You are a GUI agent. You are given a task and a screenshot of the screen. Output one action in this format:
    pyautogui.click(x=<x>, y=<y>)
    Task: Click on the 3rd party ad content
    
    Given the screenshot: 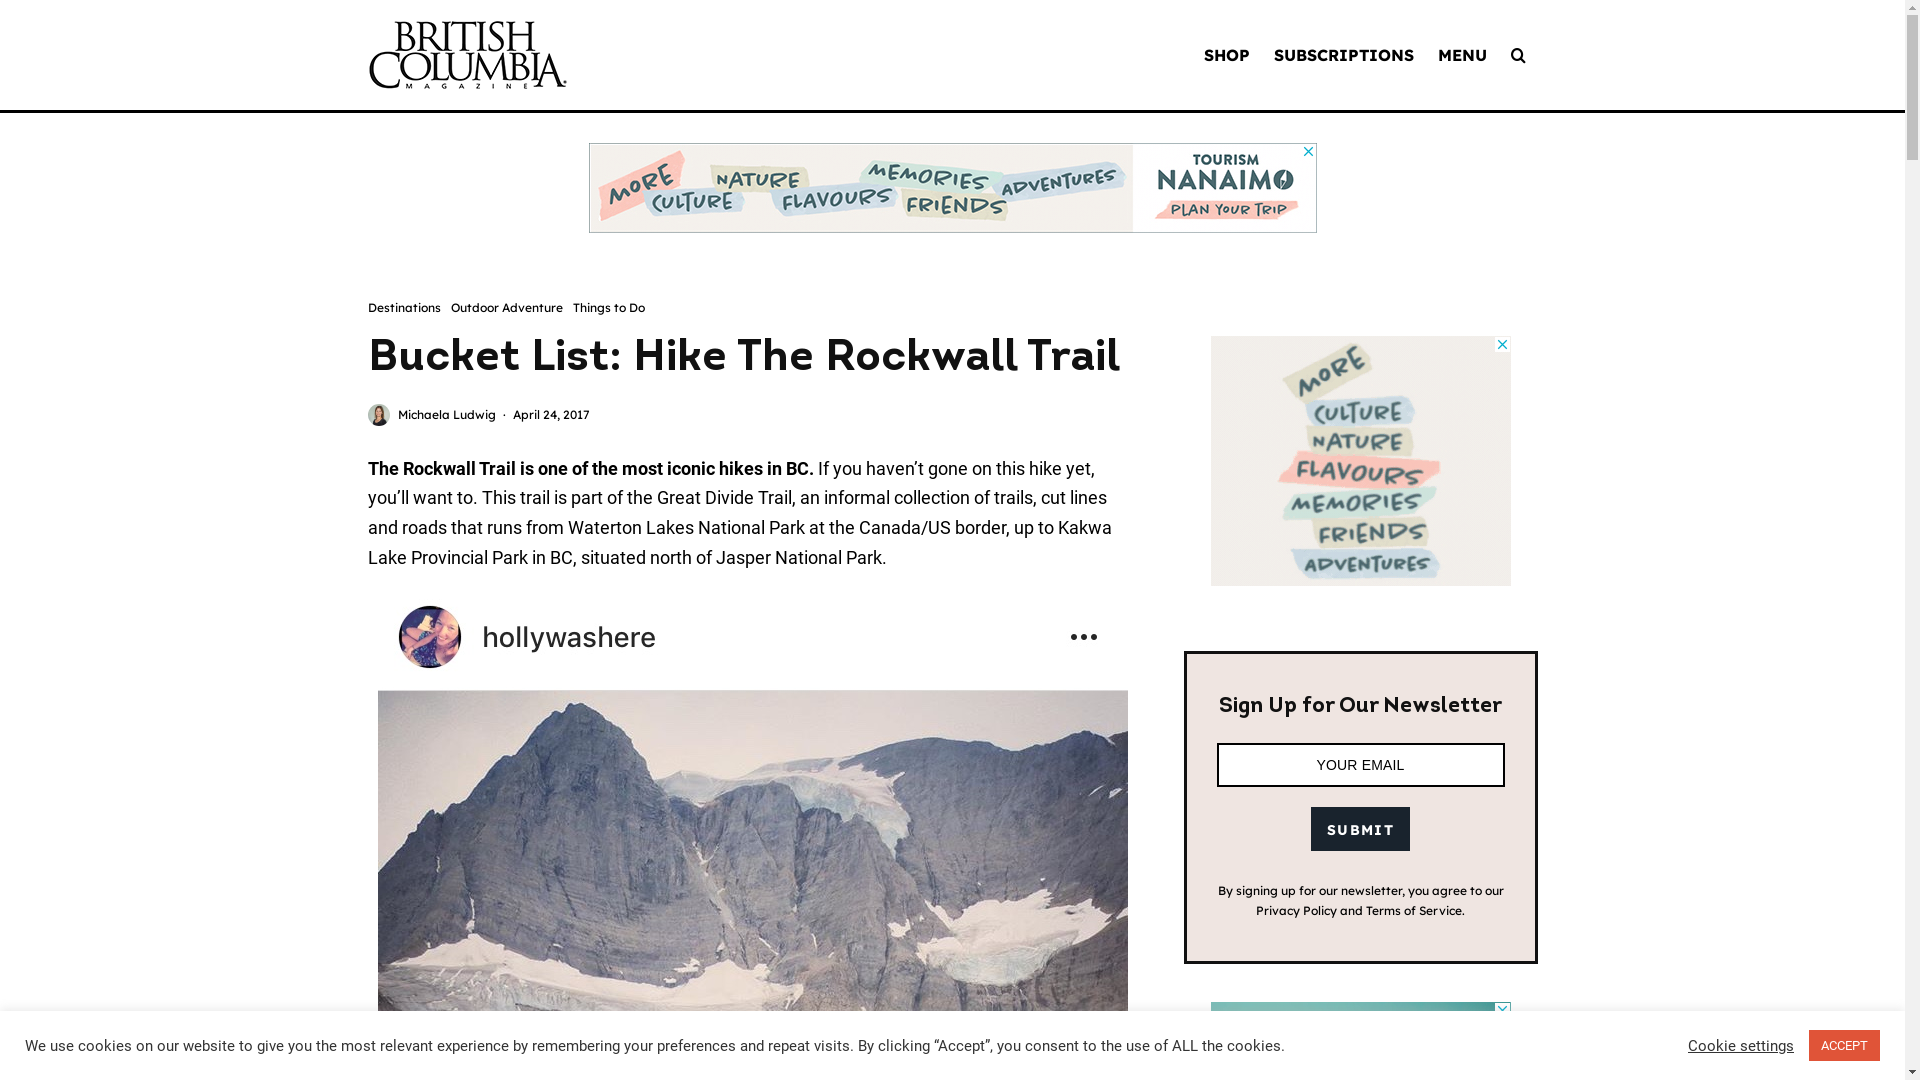 What is the action you would take?
    pyautogui.click(x=952, y=188)
    